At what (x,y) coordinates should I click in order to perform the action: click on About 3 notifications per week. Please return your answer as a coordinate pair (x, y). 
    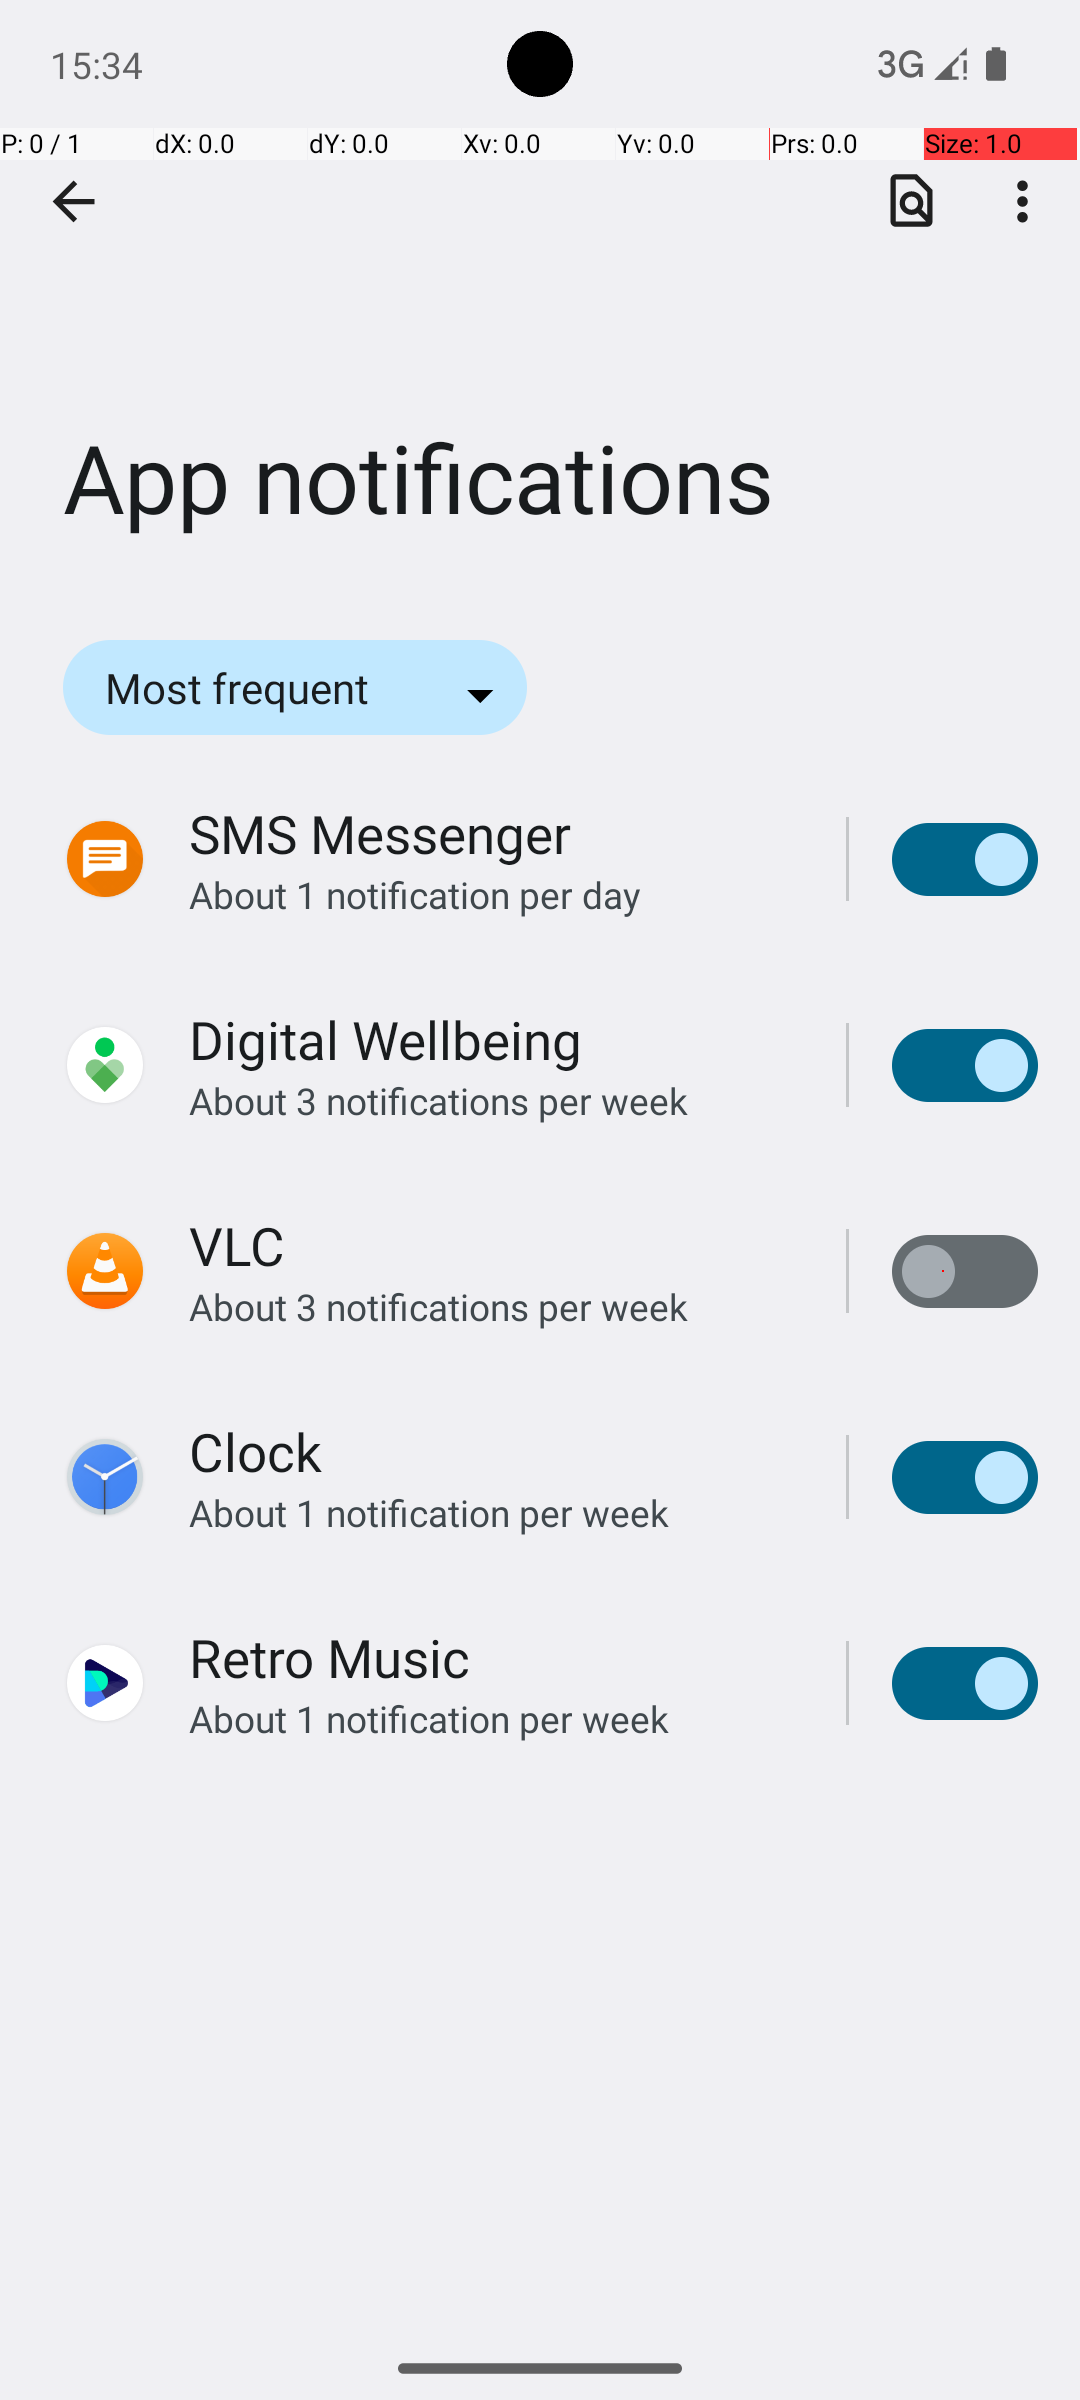
    Looking at the image, I should click on (496, 1100).